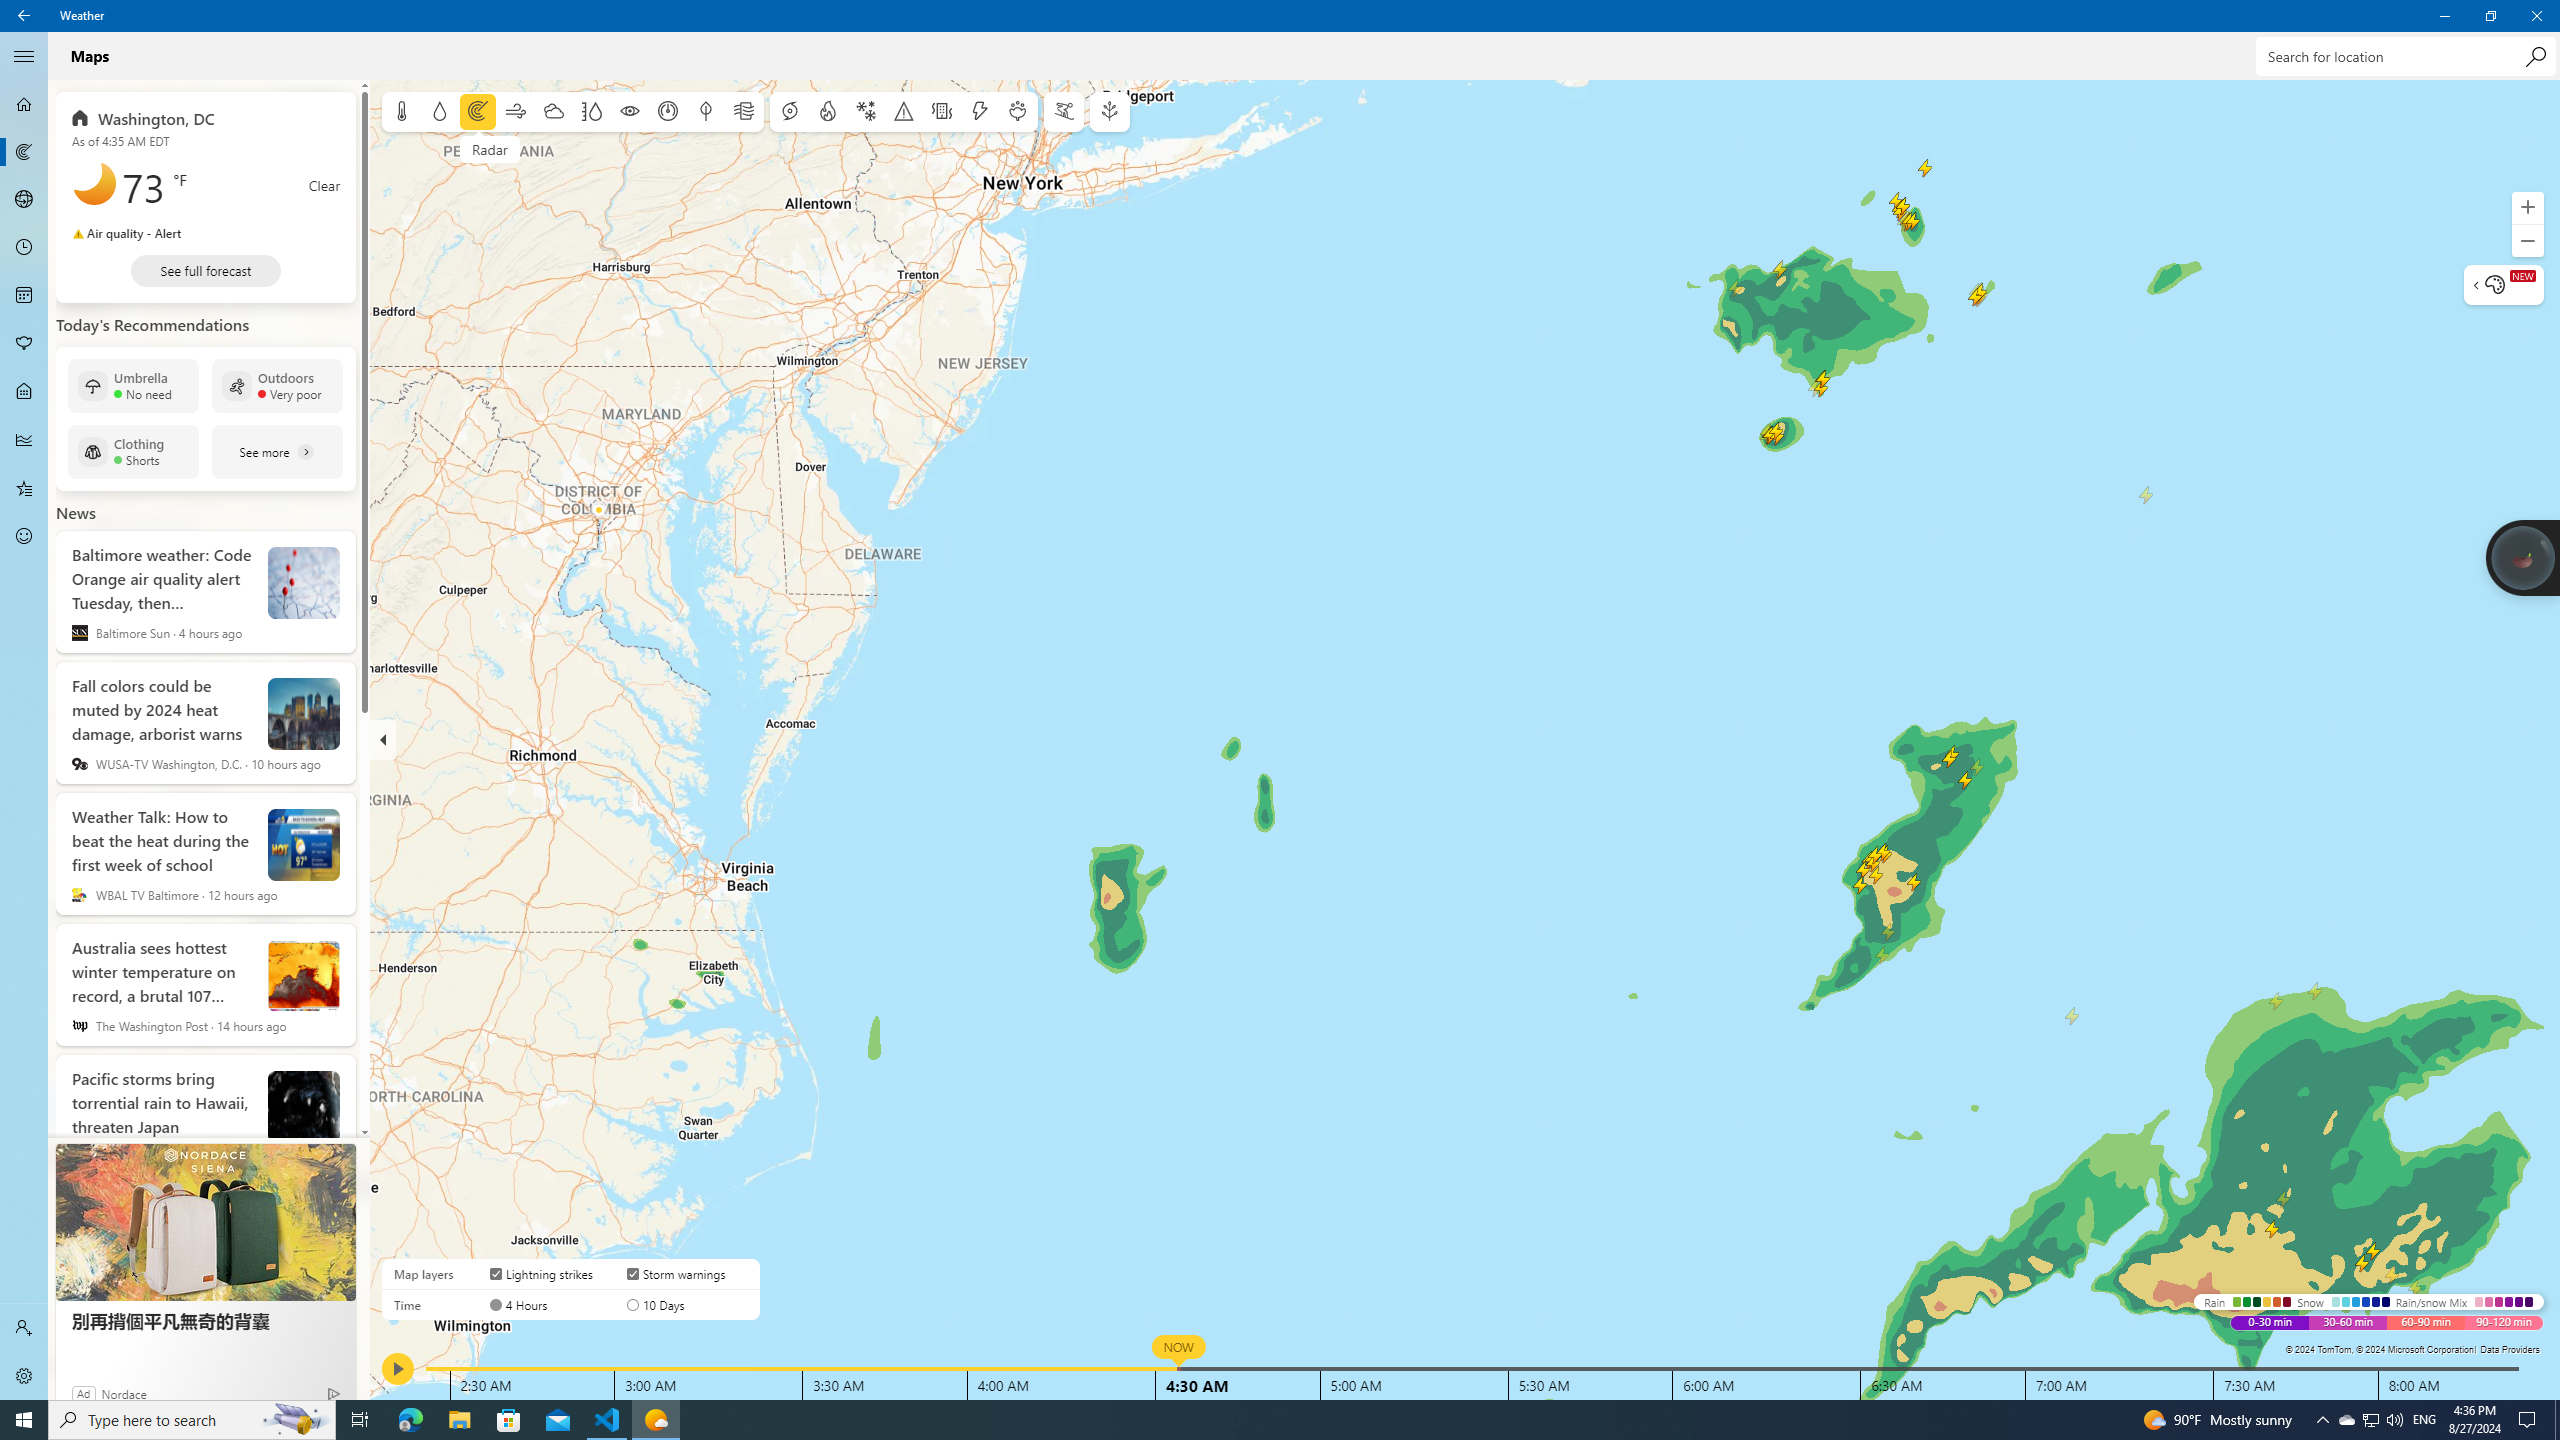  I want to click on Favorites - Not Selected, so click(24, 296).